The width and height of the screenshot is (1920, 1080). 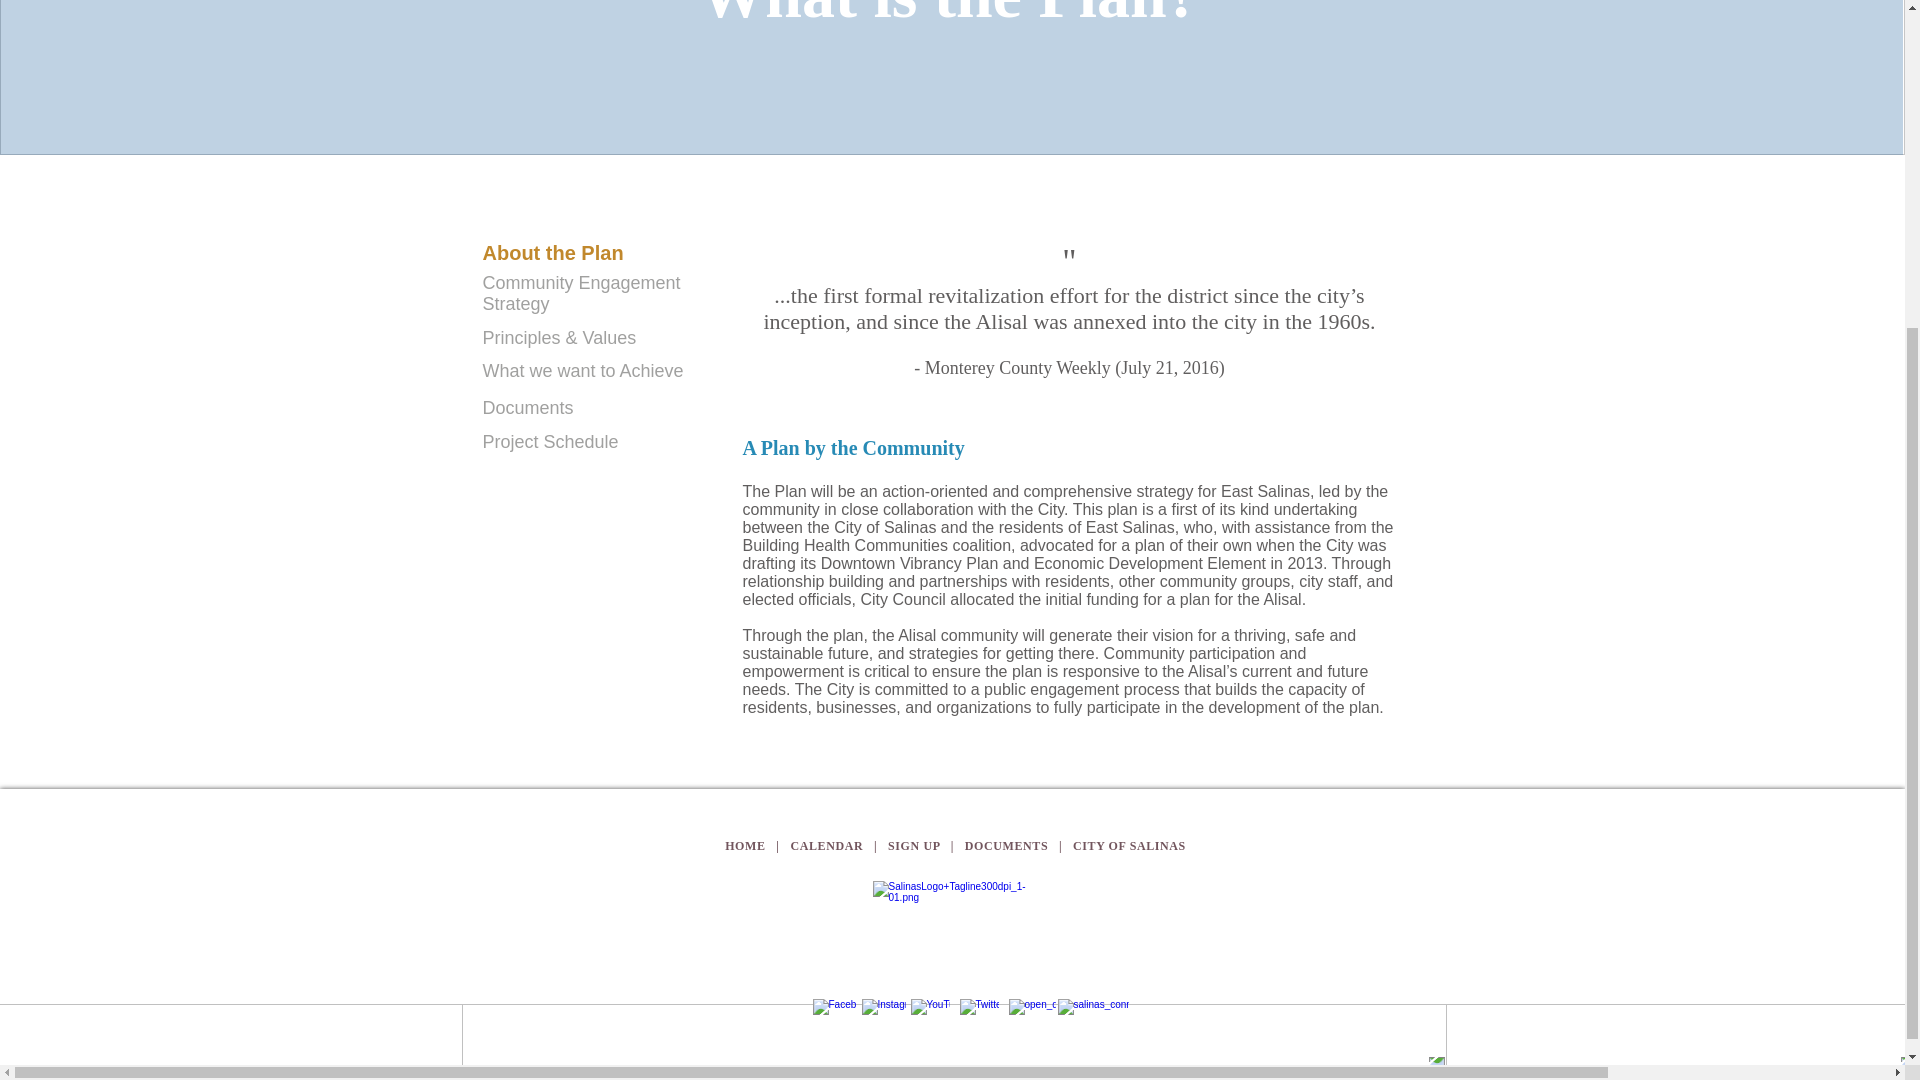 What do you see at coordinates (515, 304) in the screenshot?
I see `Strategy` at bounding box center [515, 304].